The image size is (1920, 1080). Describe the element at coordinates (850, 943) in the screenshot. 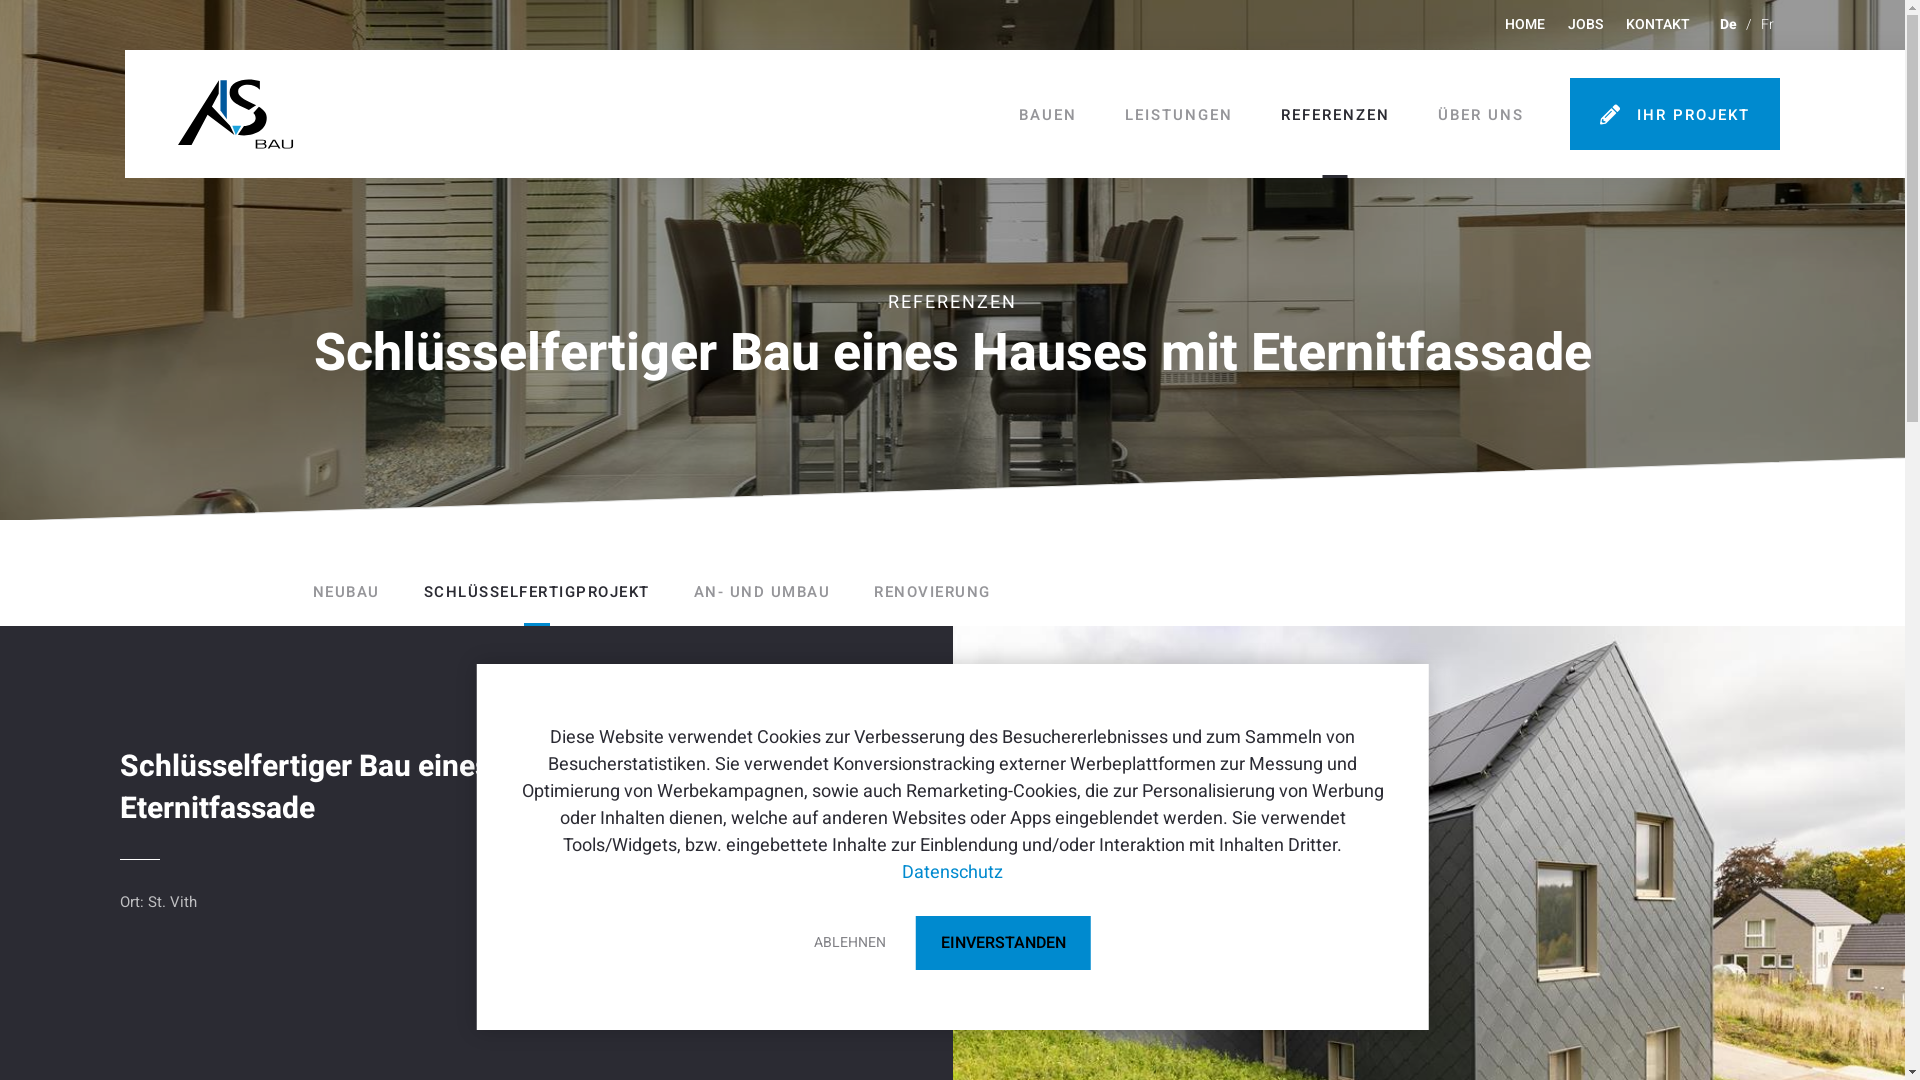

I see `ABLEHNEN` at that location.